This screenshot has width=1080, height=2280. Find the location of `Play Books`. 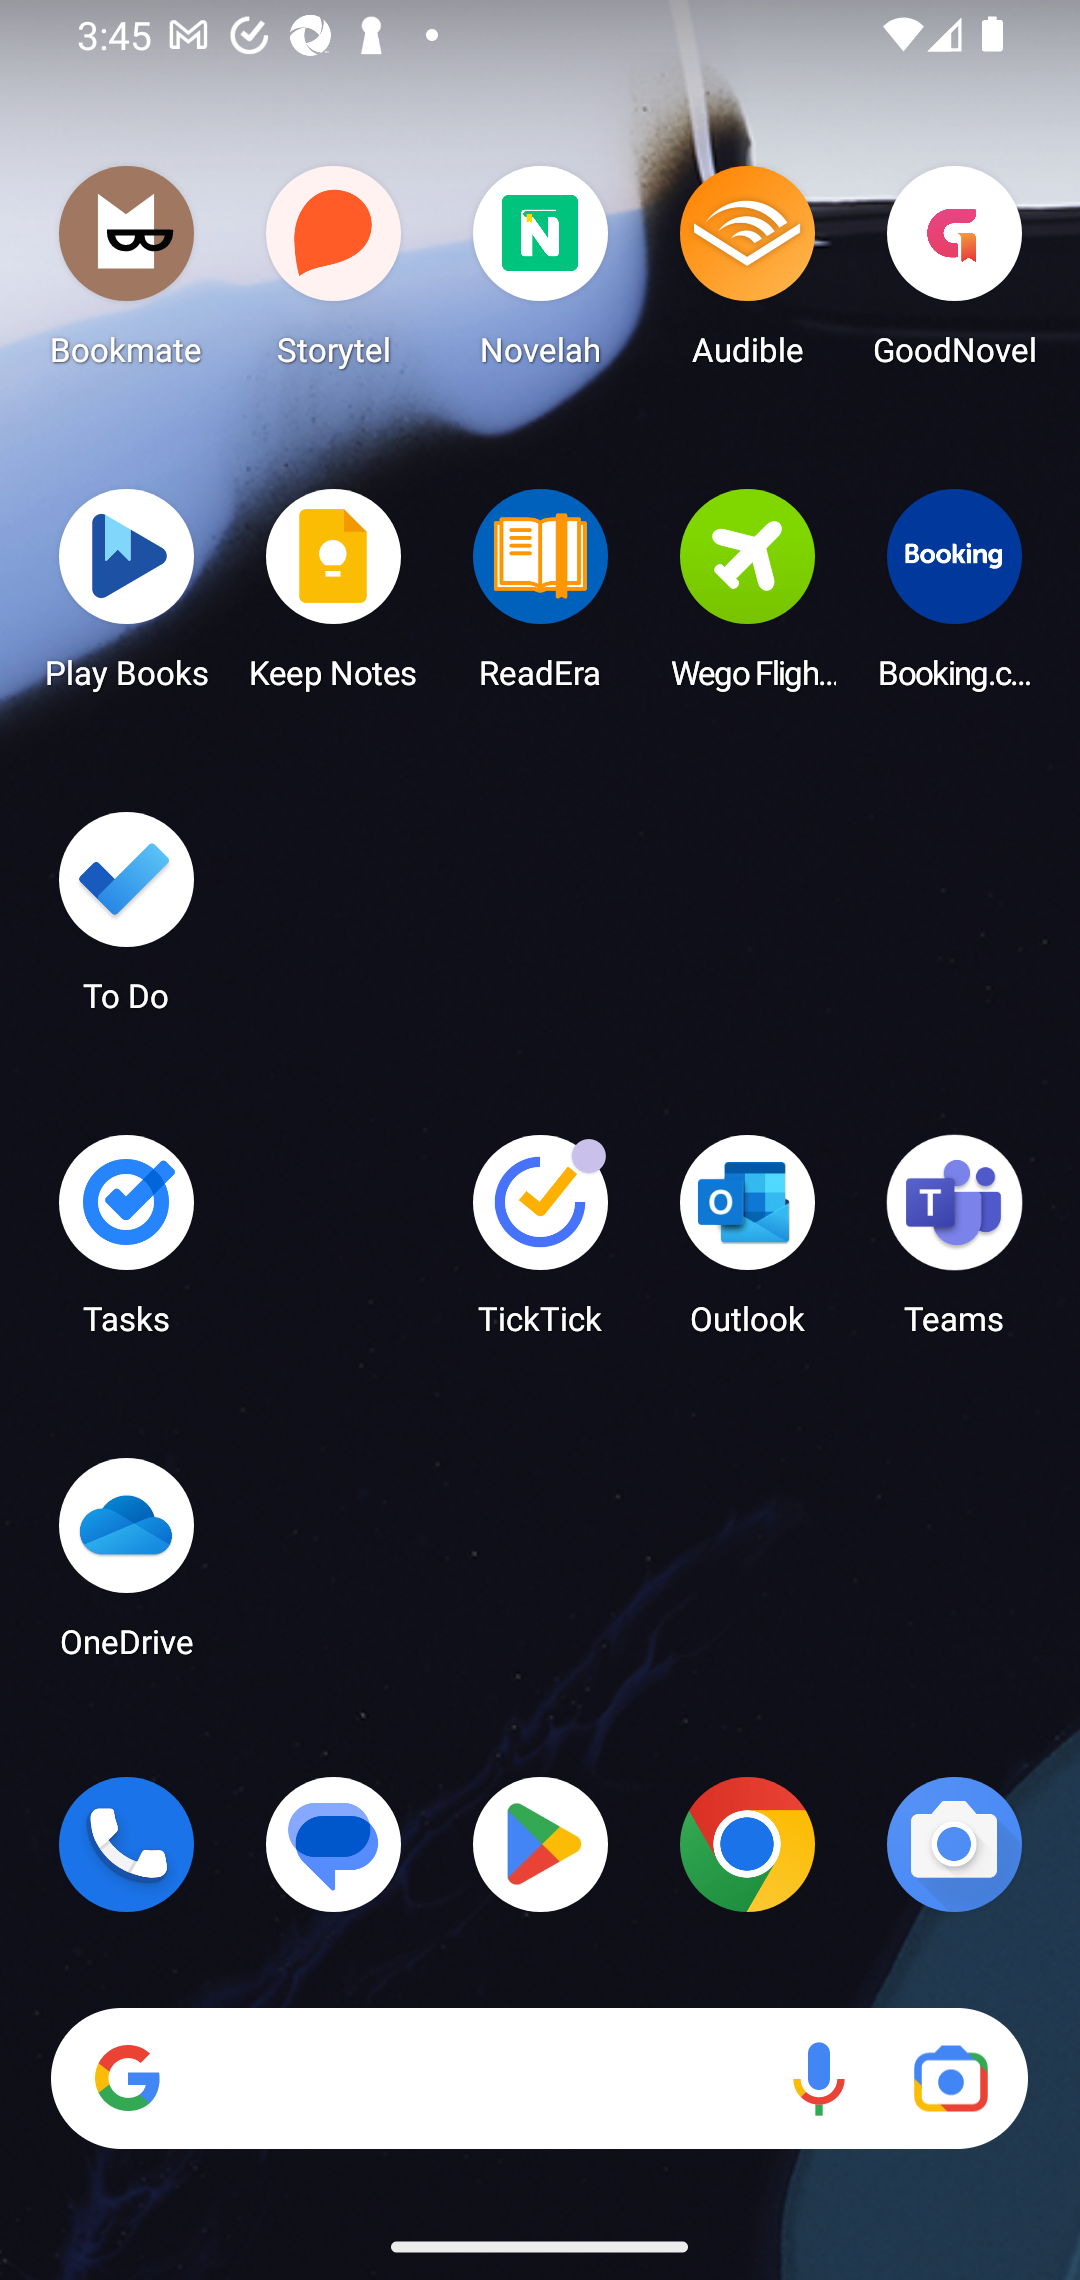

Play Books is located at coordinates (126, 597).